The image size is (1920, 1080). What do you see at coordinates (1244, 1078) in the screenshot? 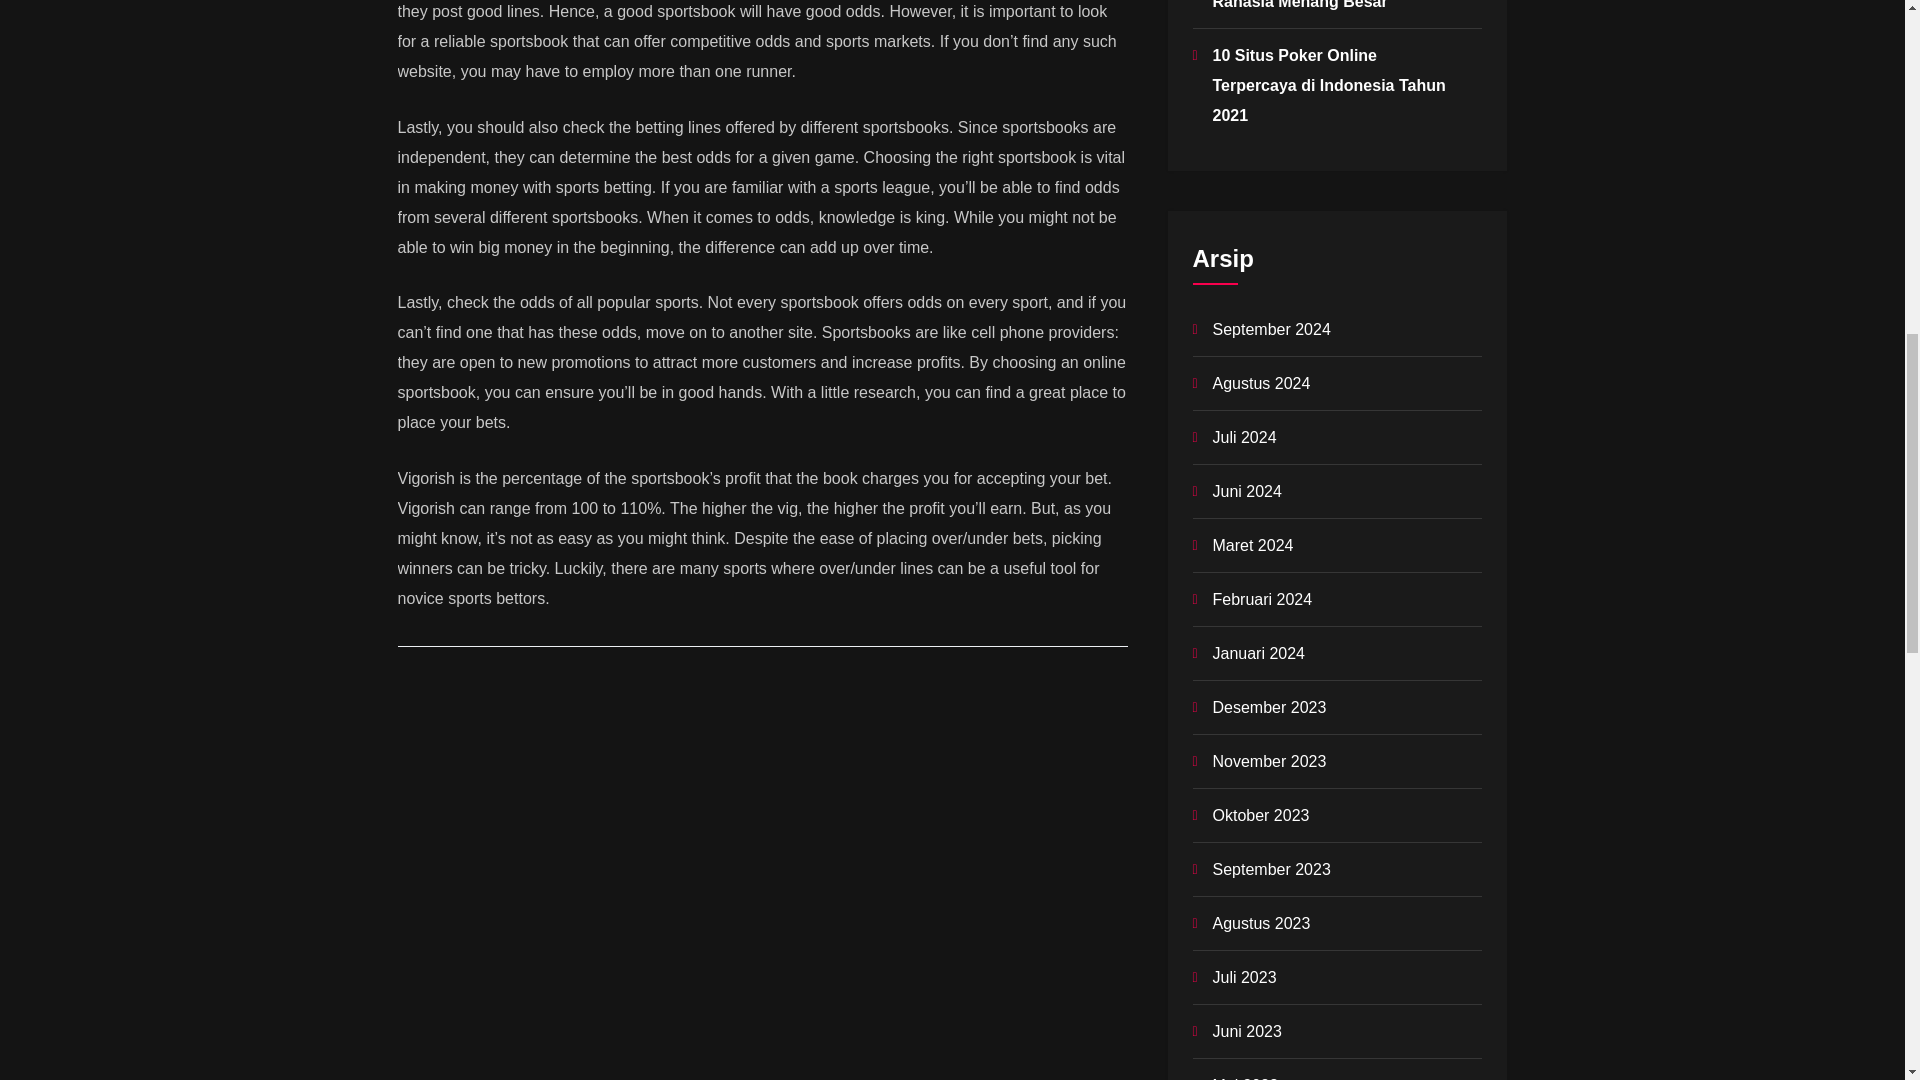
I see `Mei 2023` at bounding box center [1244, 1078].